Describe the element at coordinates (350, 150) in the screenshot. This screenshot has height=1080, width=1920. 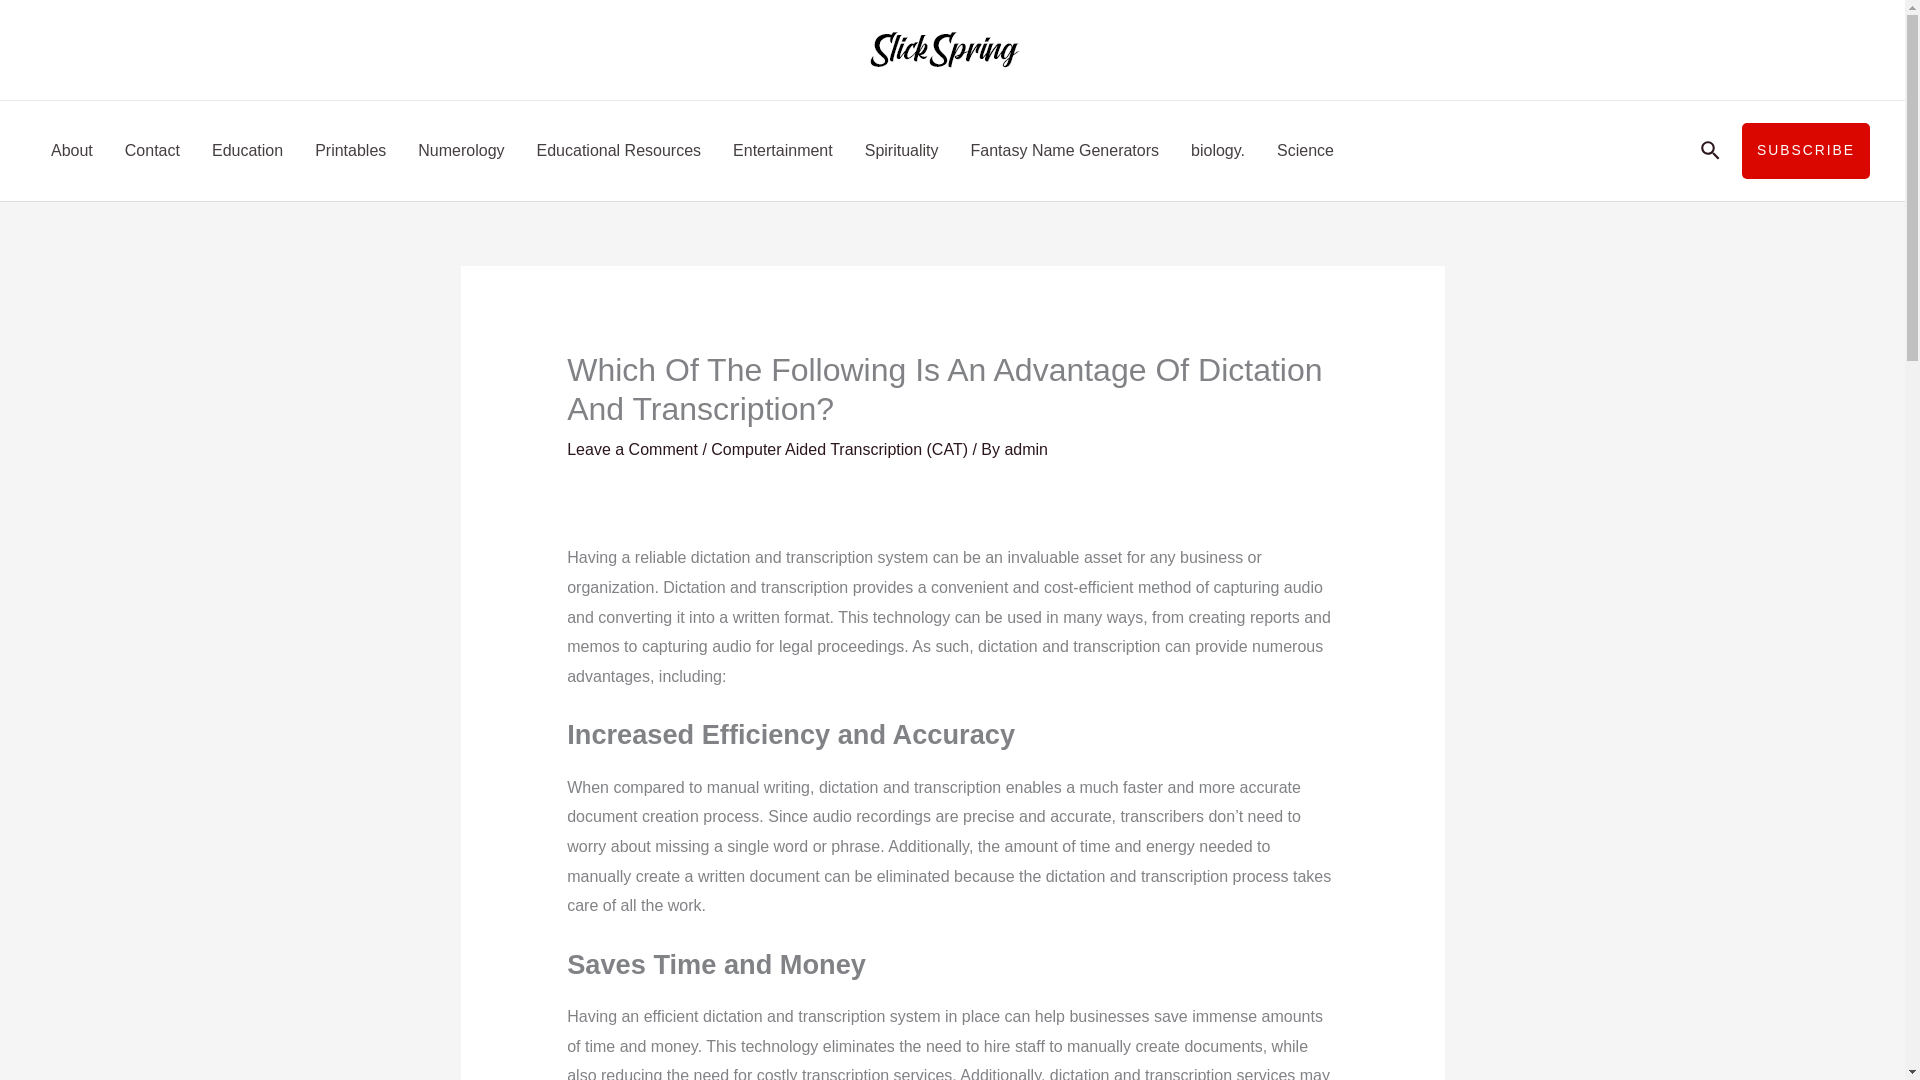
I see `Printables` at that location.